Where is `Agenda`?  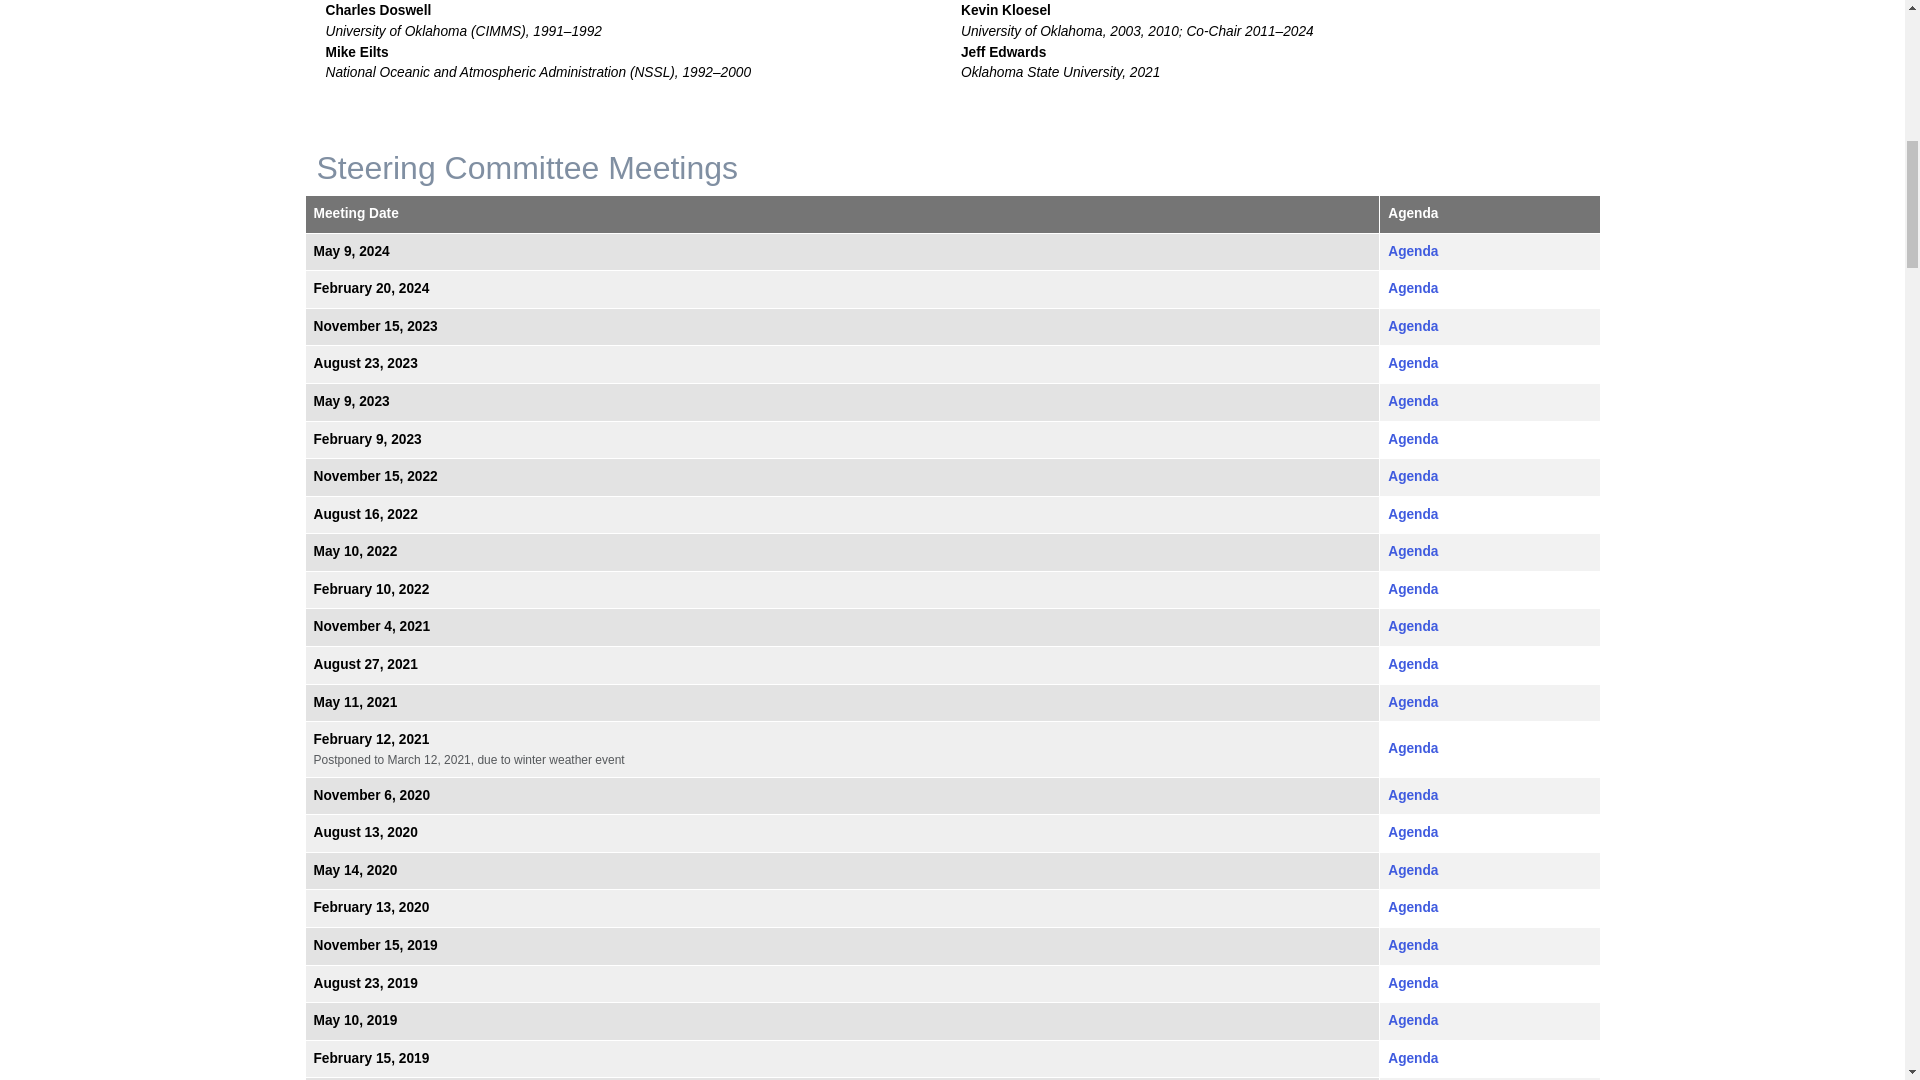 Agenda is located at coordinates (1413, 326).